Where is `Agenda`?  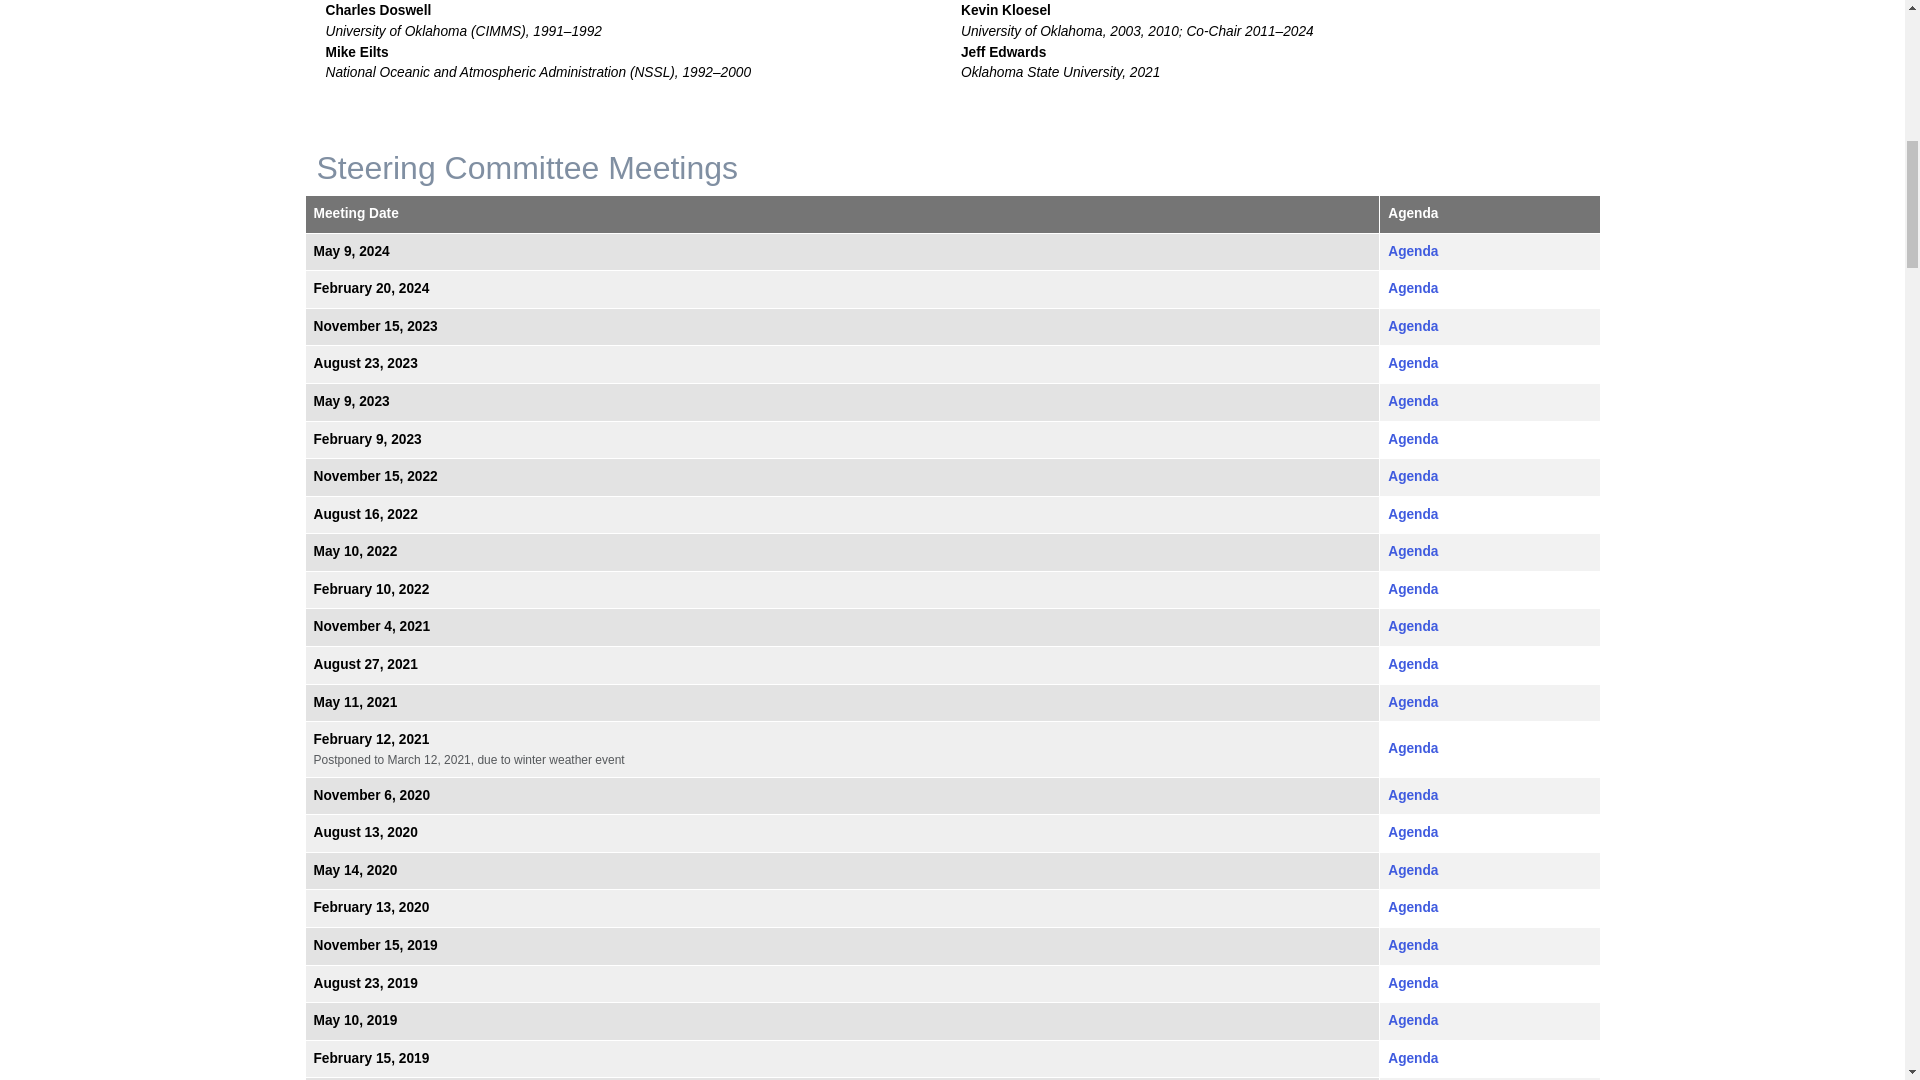 Agenda is located at coordinates (1413, 326).